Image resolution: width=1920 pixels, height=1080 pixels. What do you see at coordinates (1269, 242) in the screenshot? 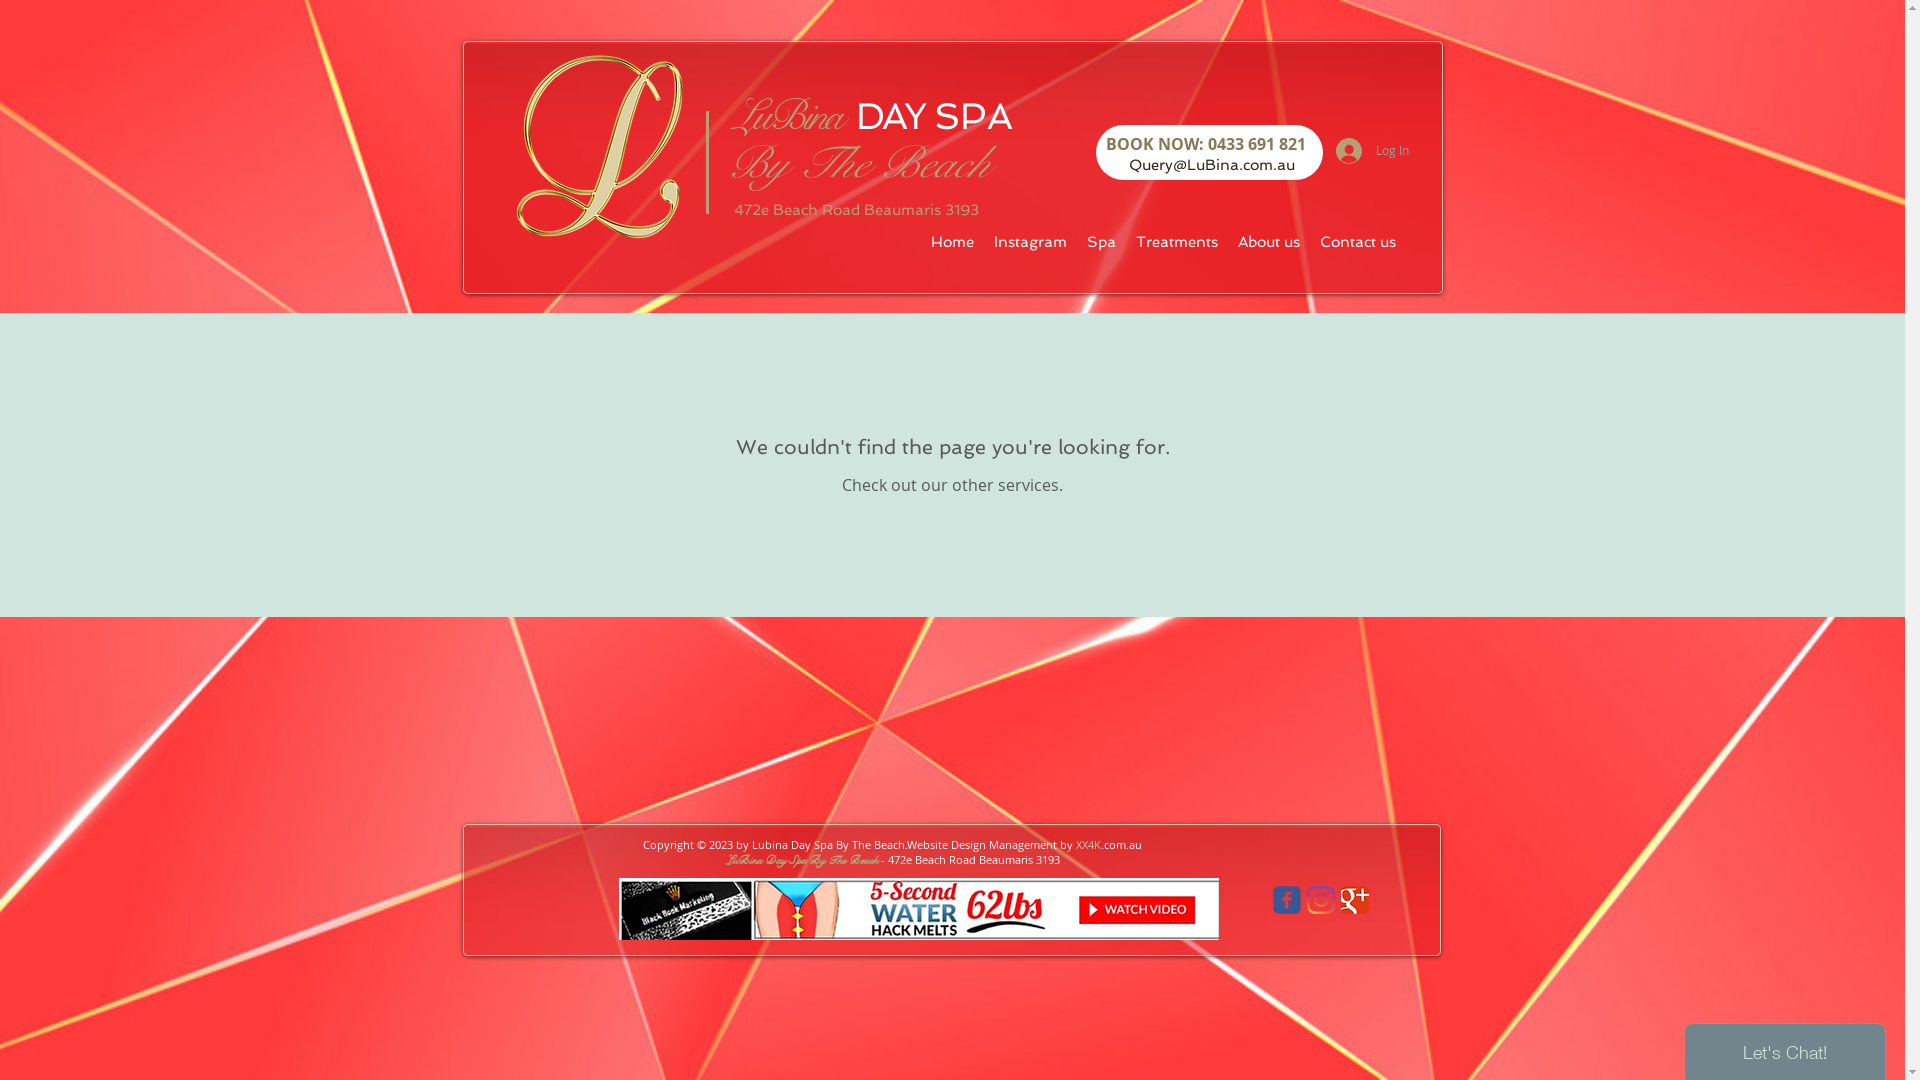
I see `About us` at bounding box center [1269, 242].